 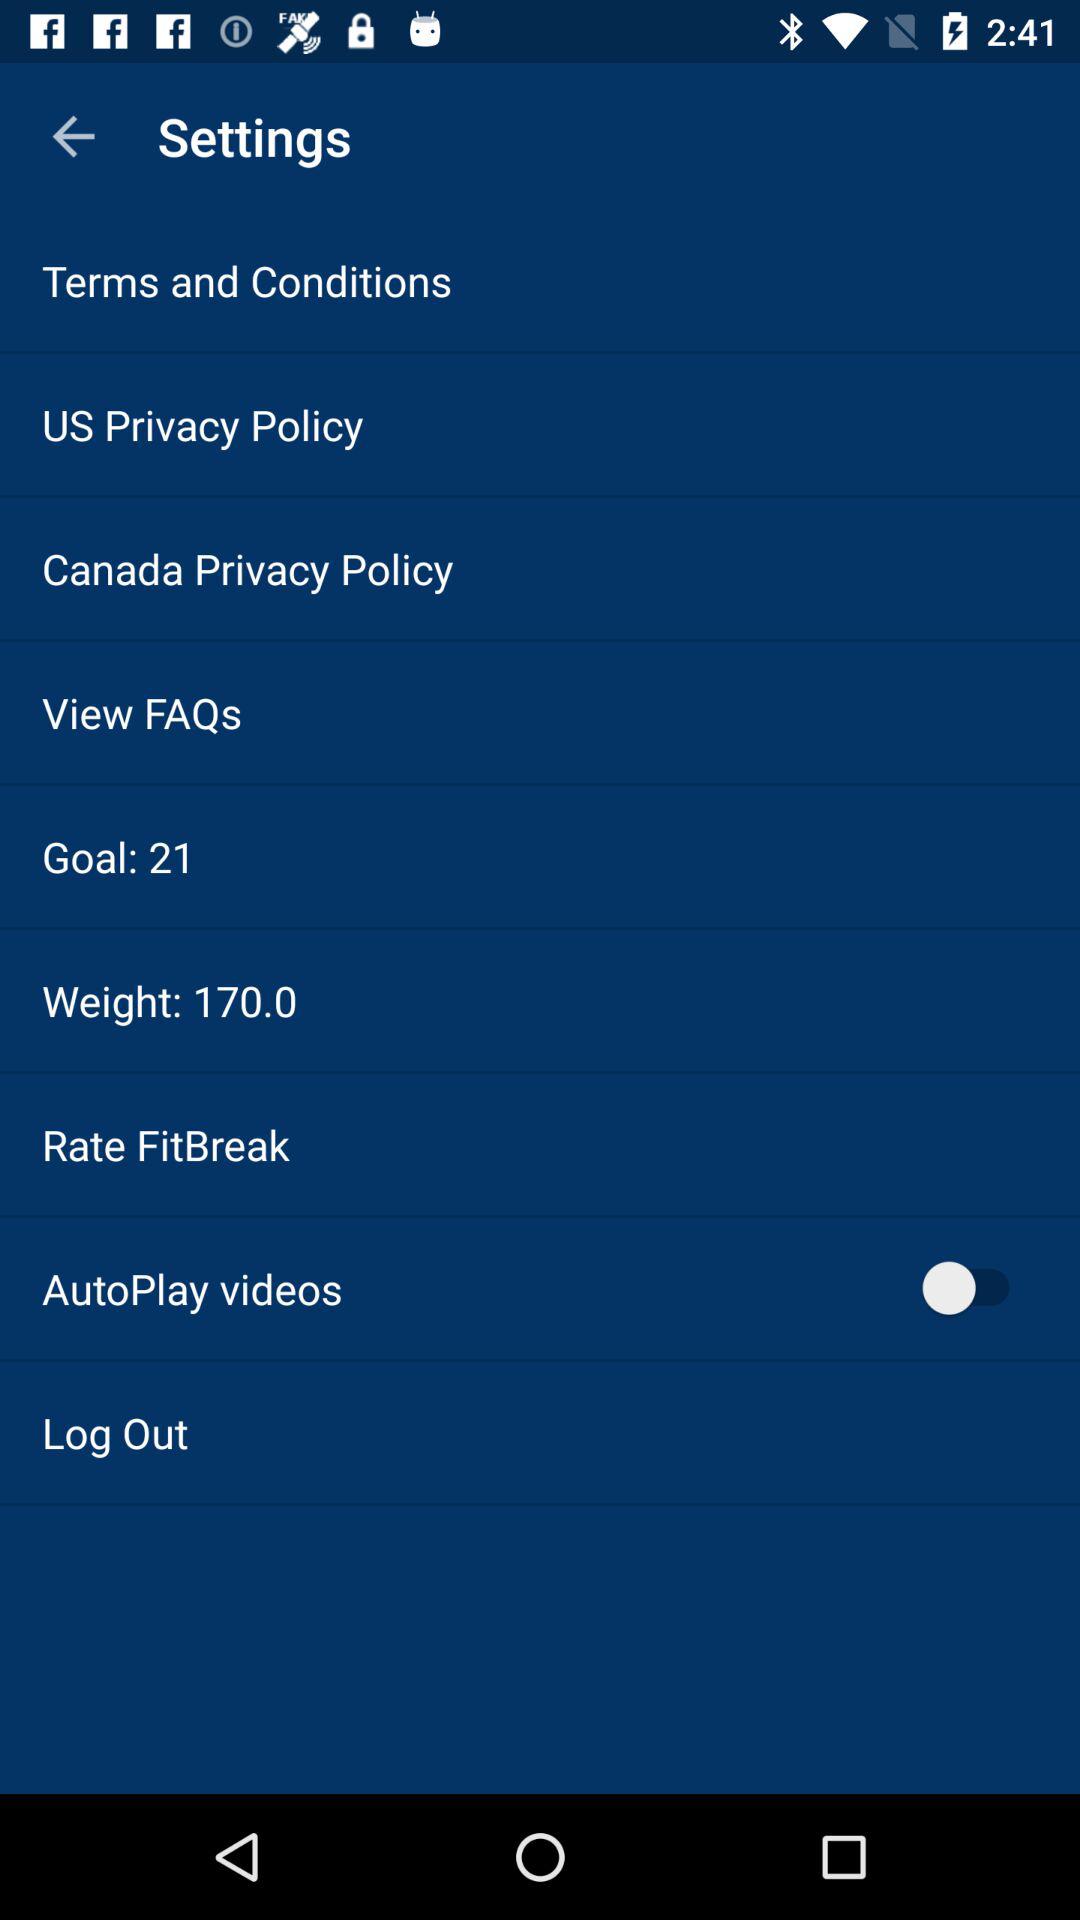 I want to click on launch icon above us privacy policy, so click(x=247, y=280).